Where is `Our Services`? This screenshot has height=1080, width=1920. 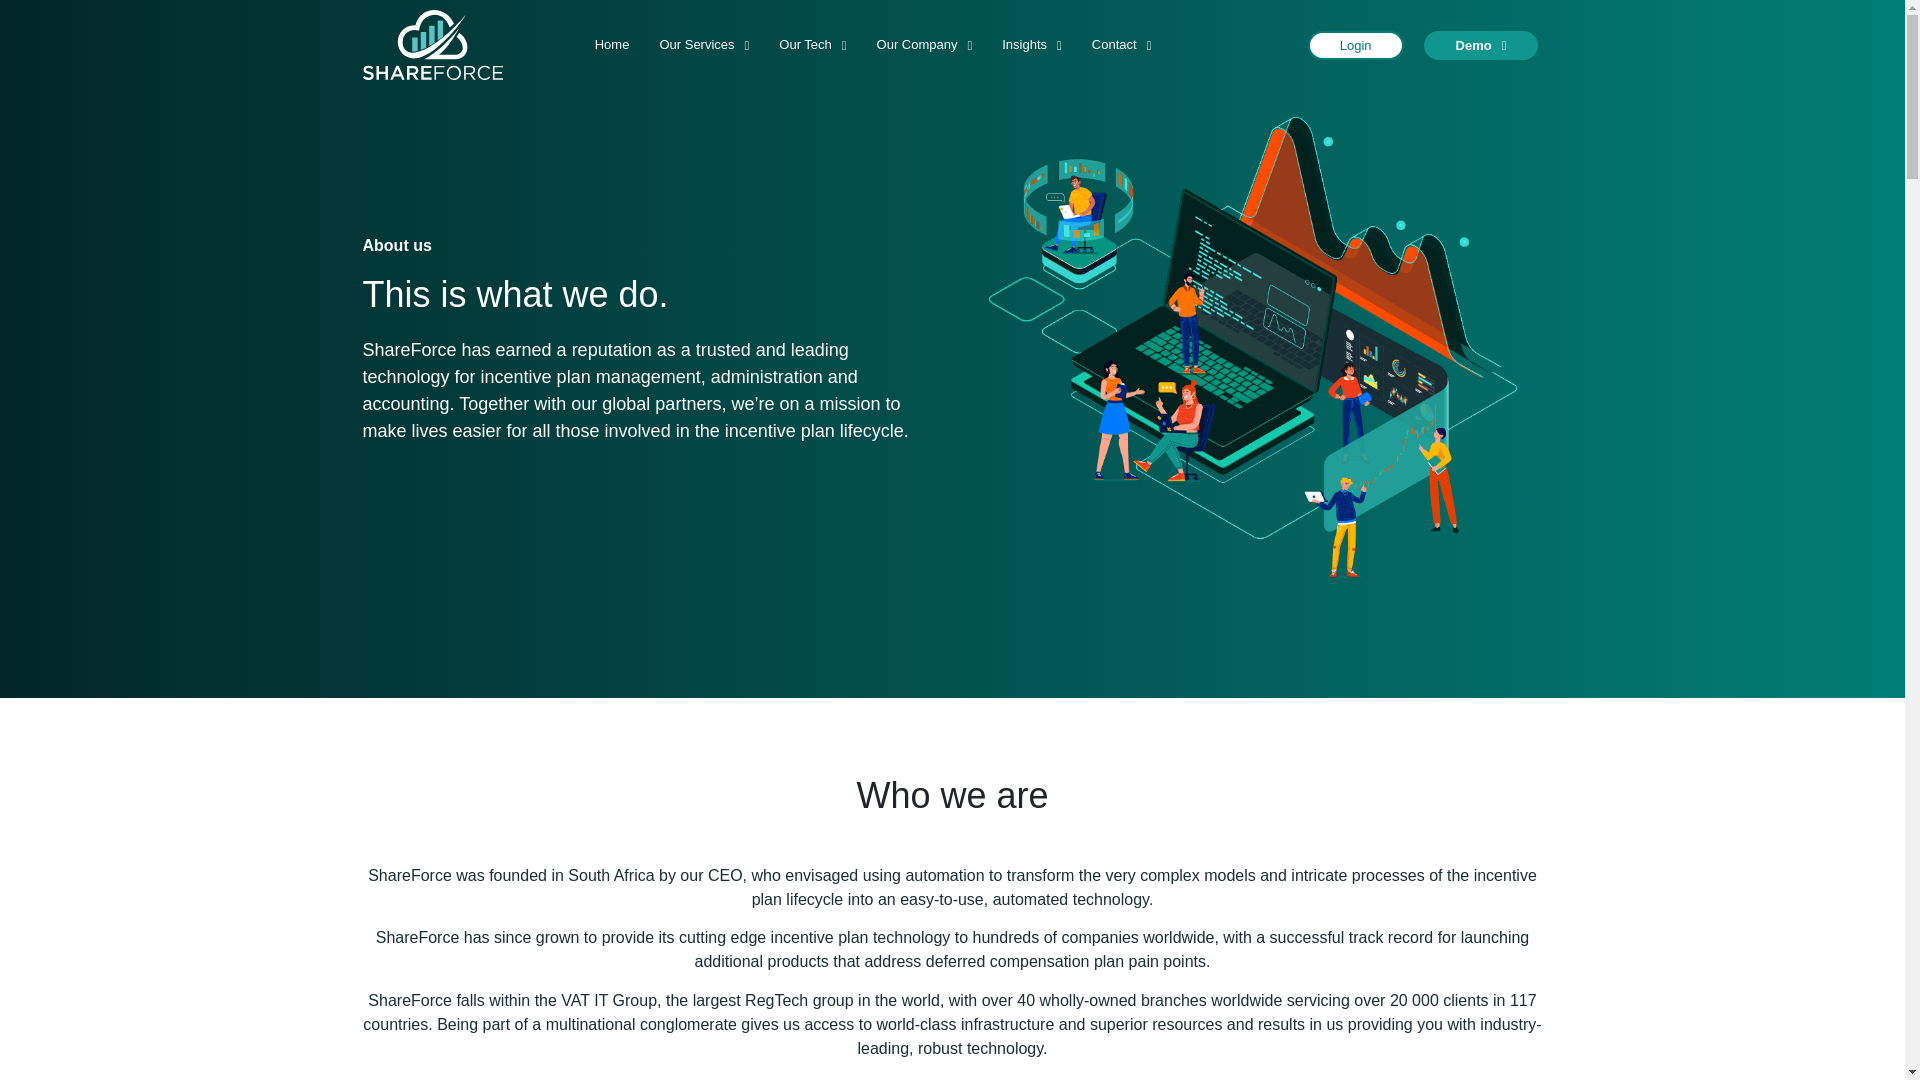 Our Services is located at coordinates (704, 44).